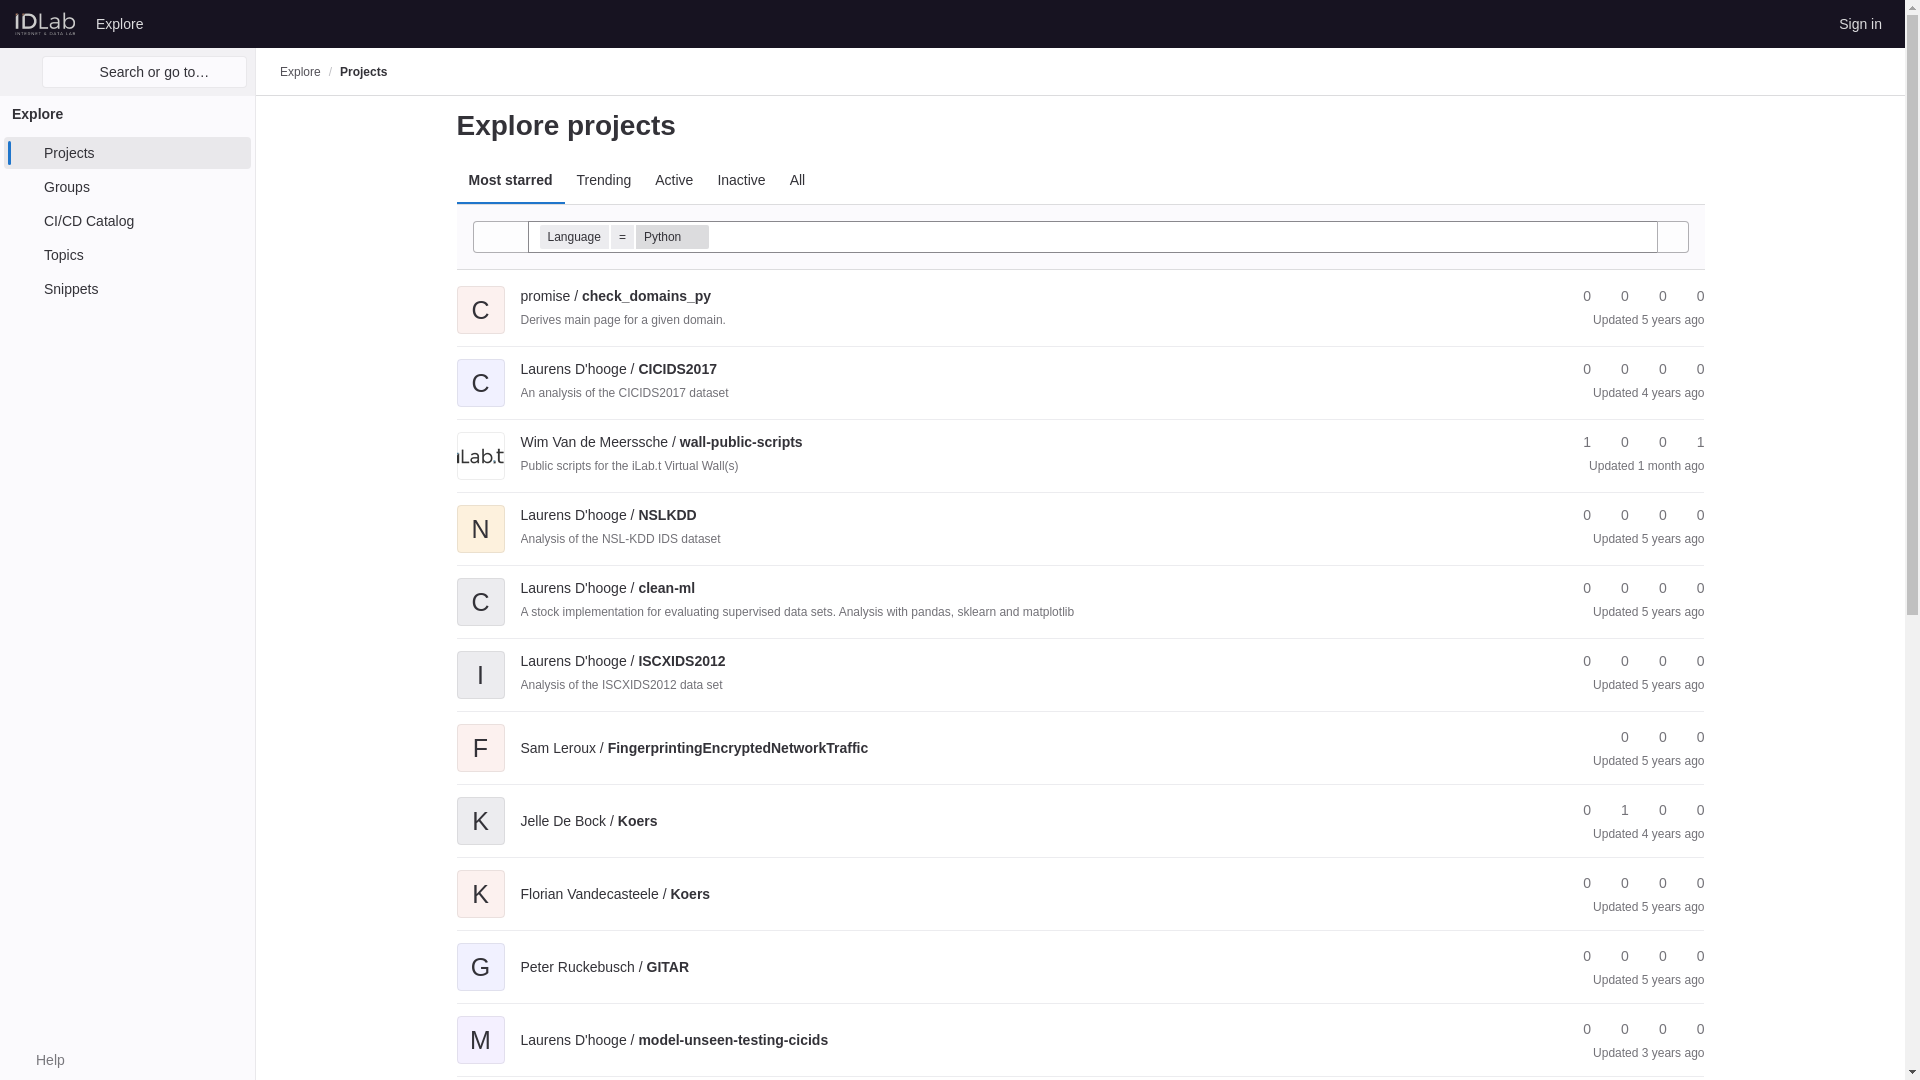  Describe the element at coordinates (510, 180) in the screenshot. I see `Most starred` at that location.